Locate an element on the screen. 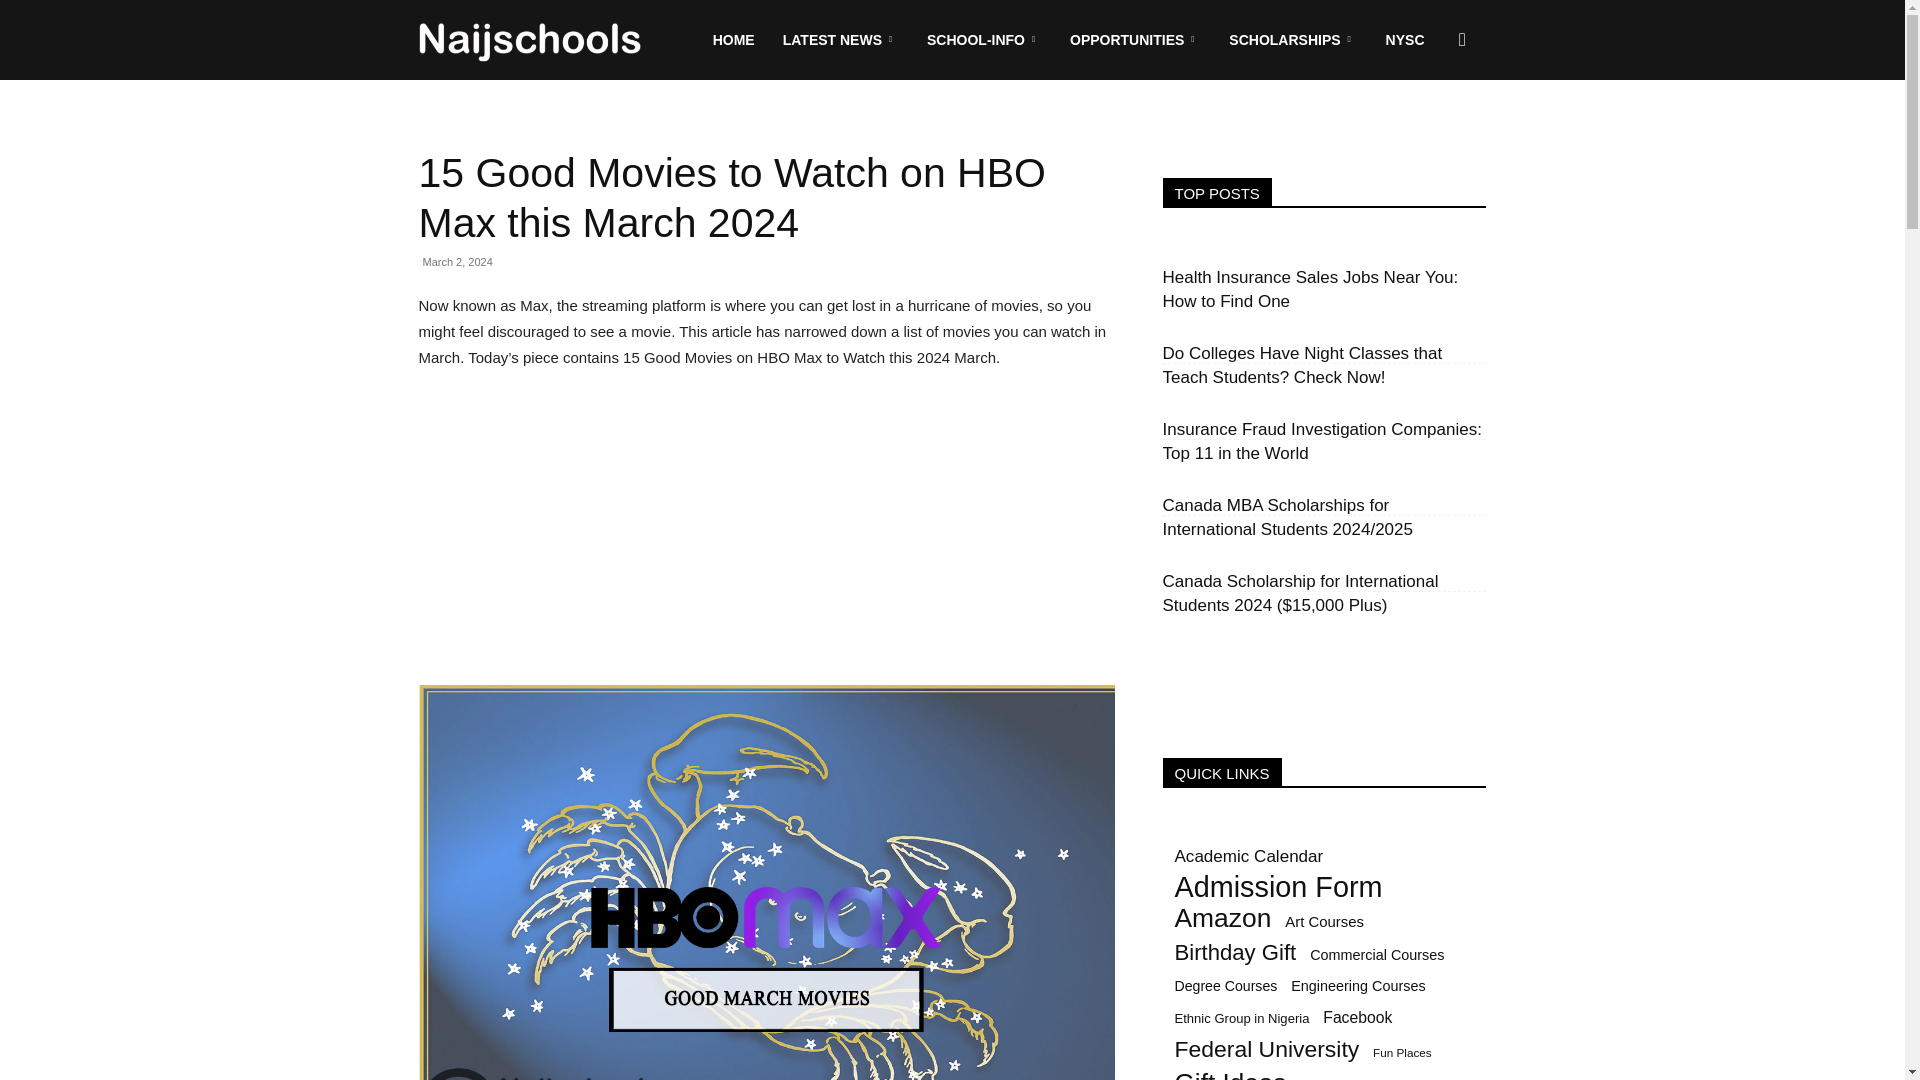 This screenshot has width=1920, height=1080. LATEST NEWS is located at coordinates (841, 40).